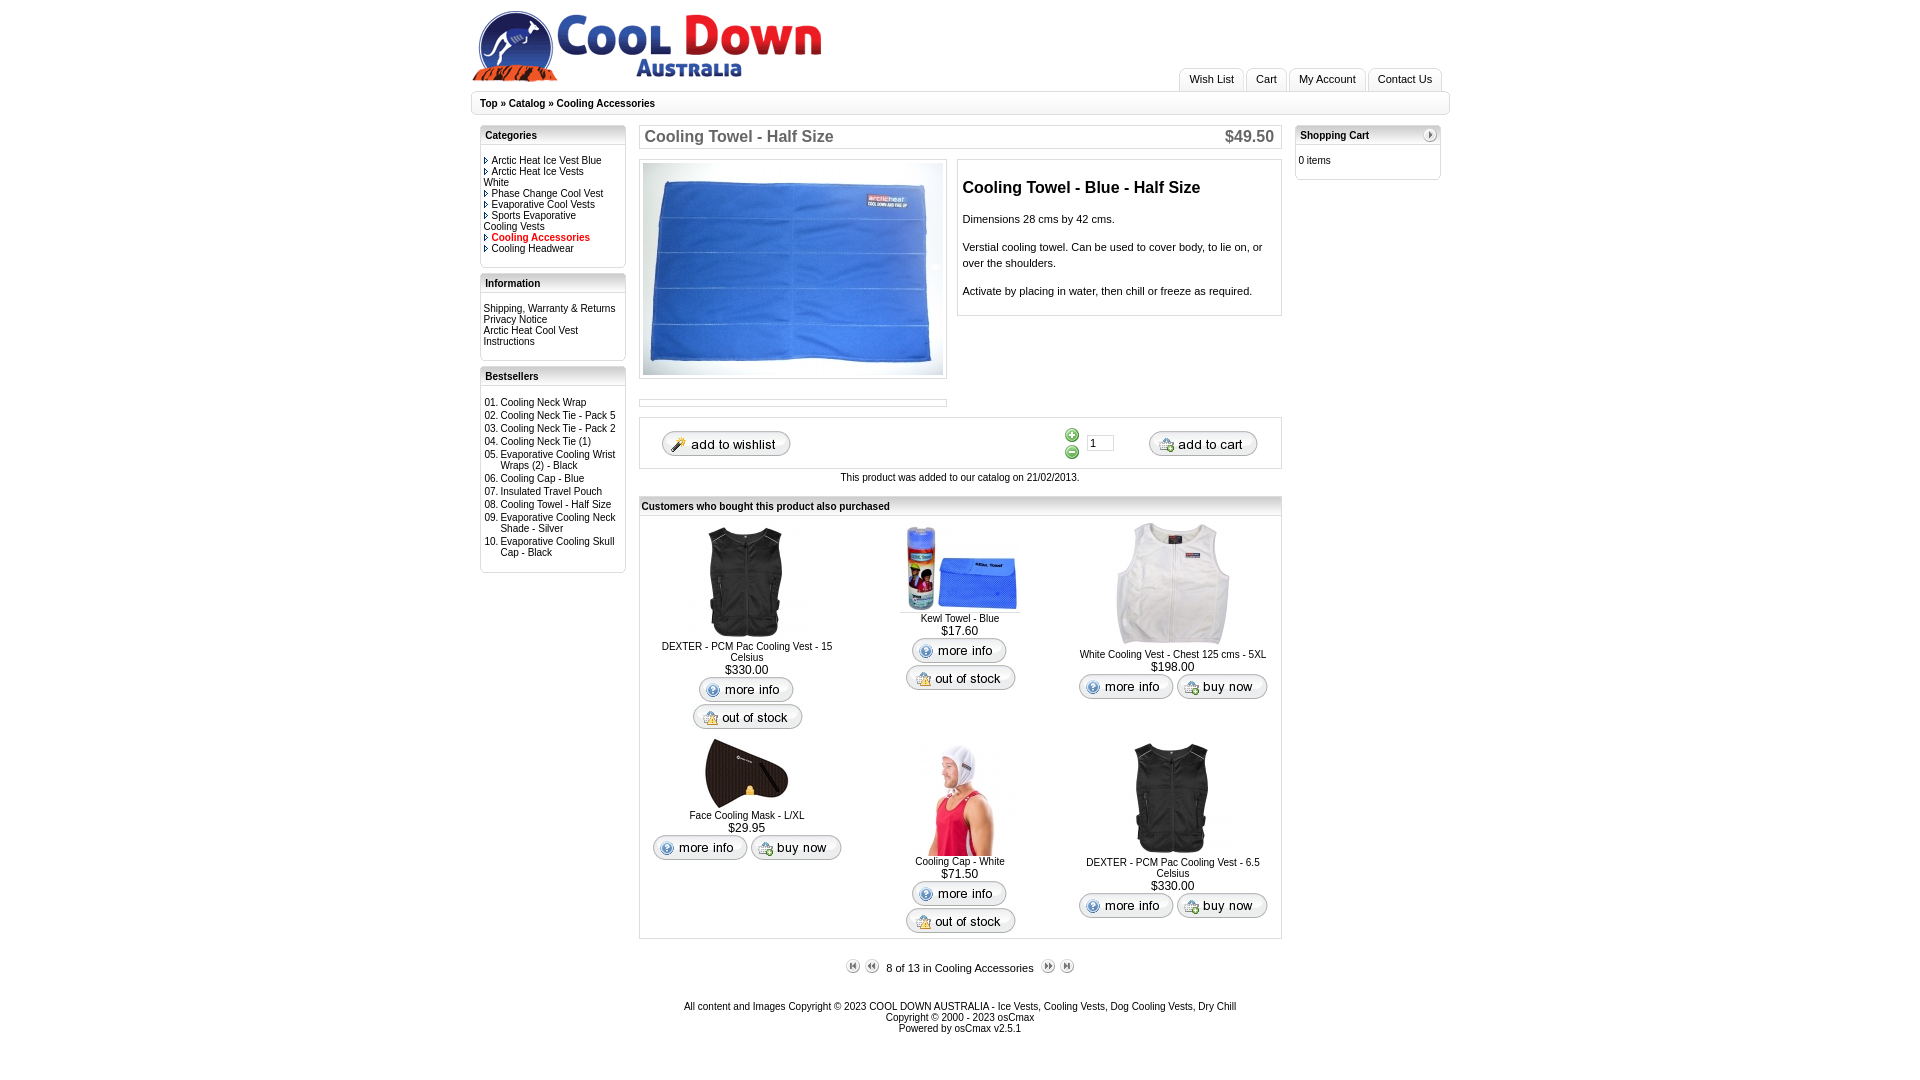  I want to click on  White Cooling Vest - Chest 125 cms - 5XL , so click(1173, 585).